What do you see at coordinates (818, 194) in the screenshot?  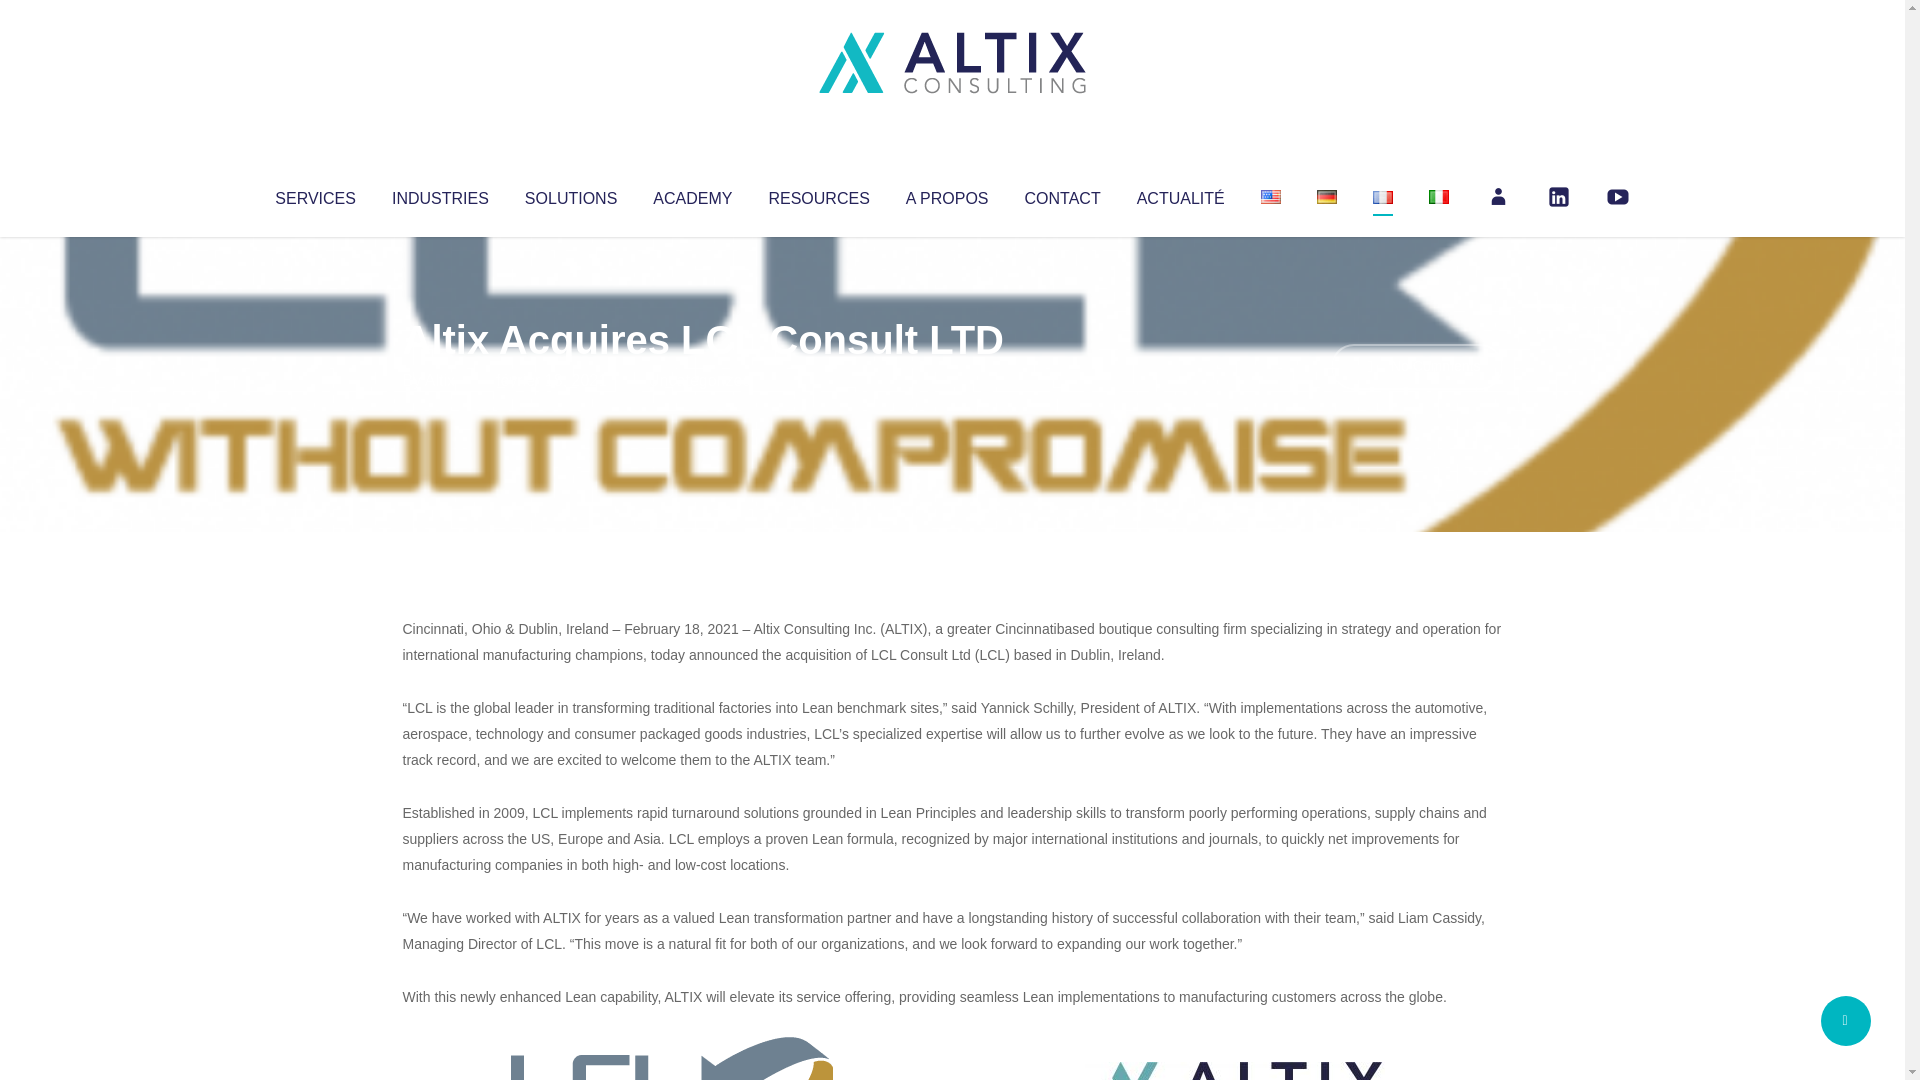 I see `RESOURCES` at bounding box center [818, 194].